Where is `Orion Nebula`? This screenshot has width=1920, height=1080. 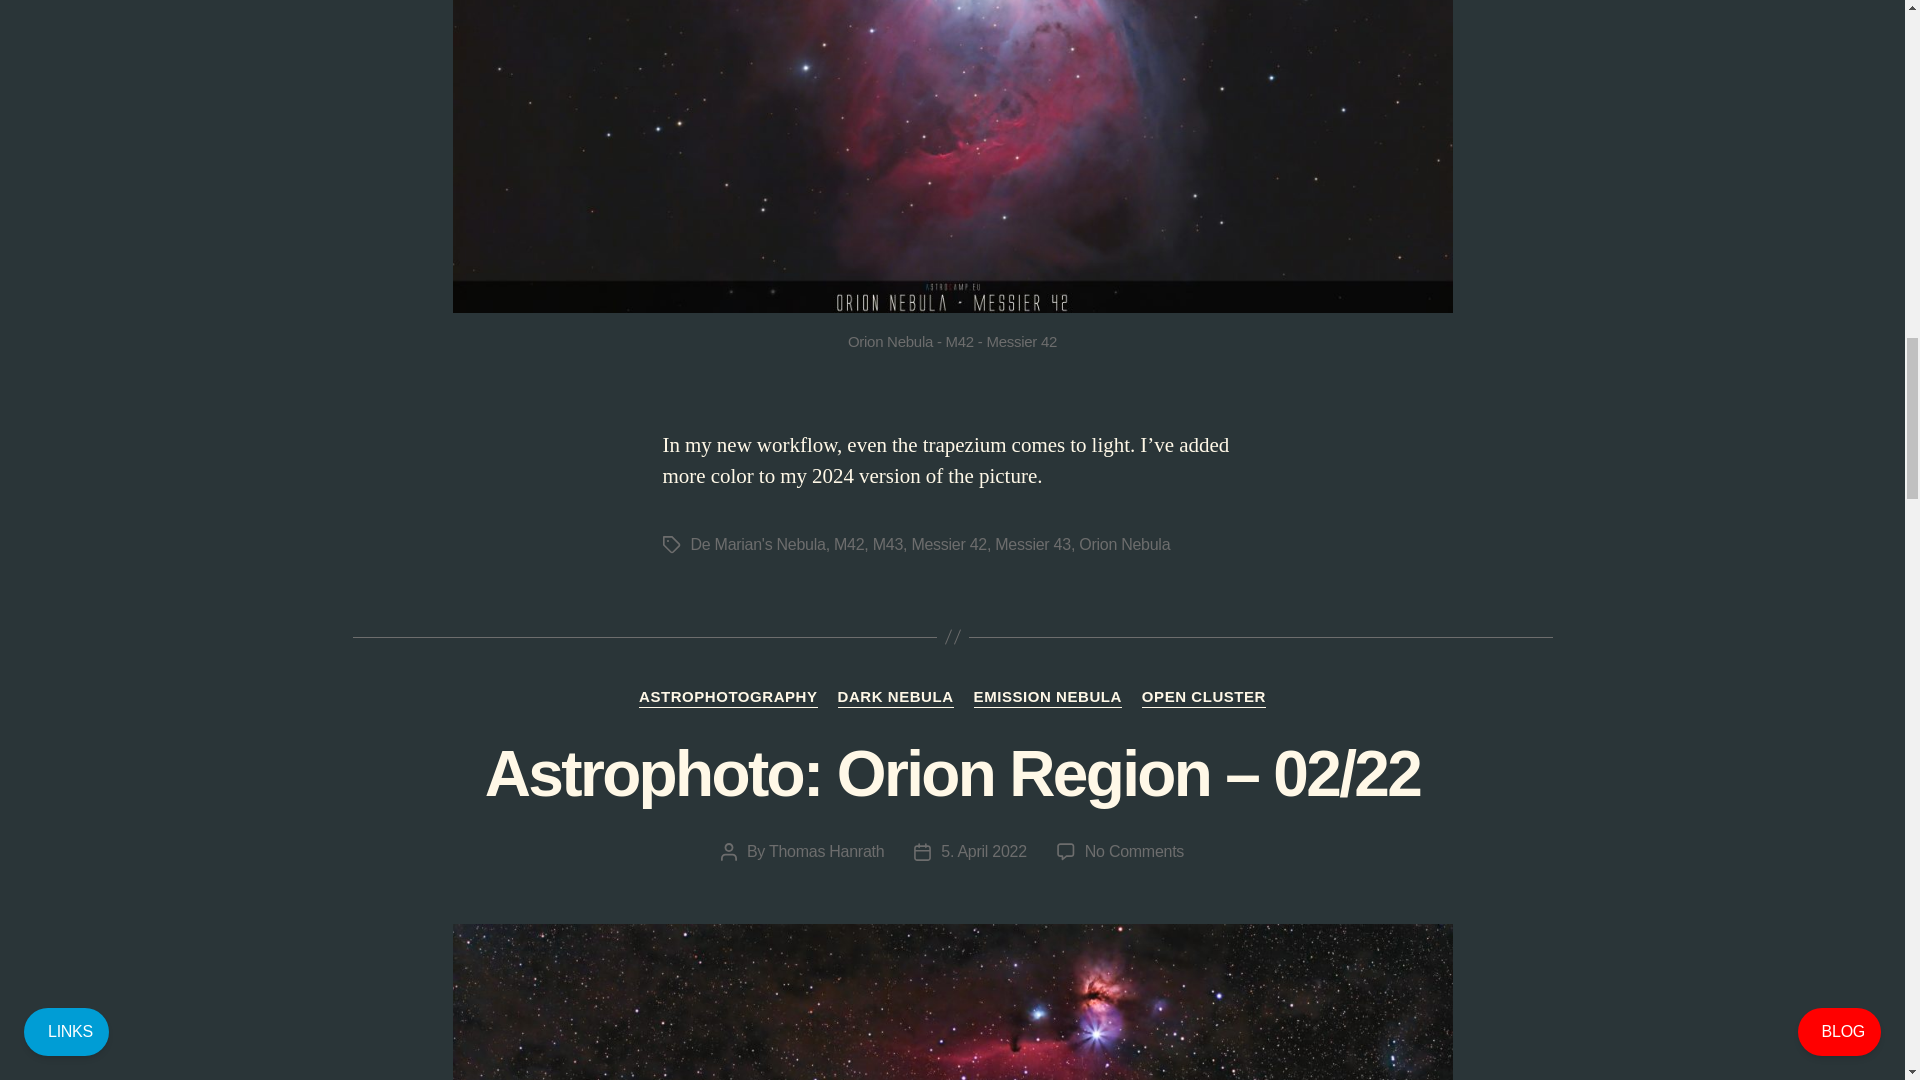 Orion Nebula is located at coordinates (1124, 544).